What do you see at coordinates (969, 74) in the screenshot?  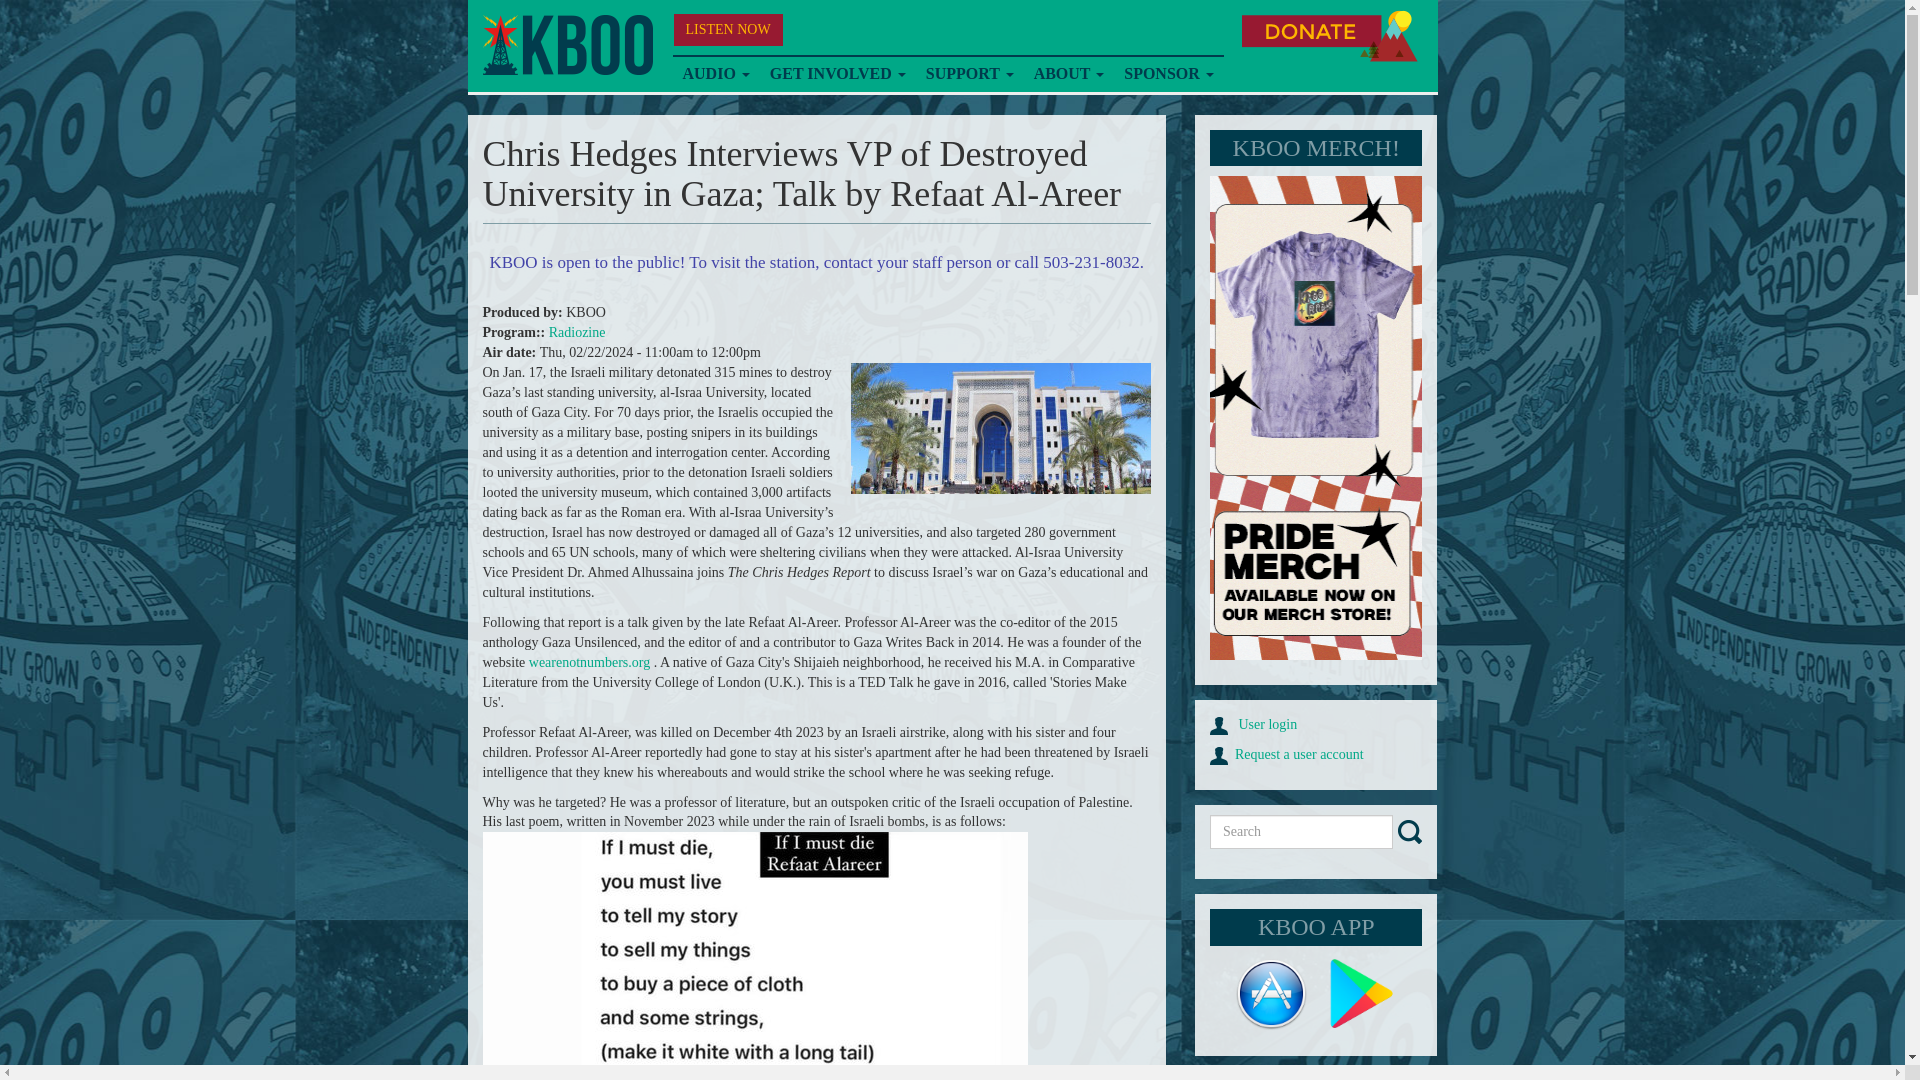 I see `SUPPORT` at bounding box center [969, 74].